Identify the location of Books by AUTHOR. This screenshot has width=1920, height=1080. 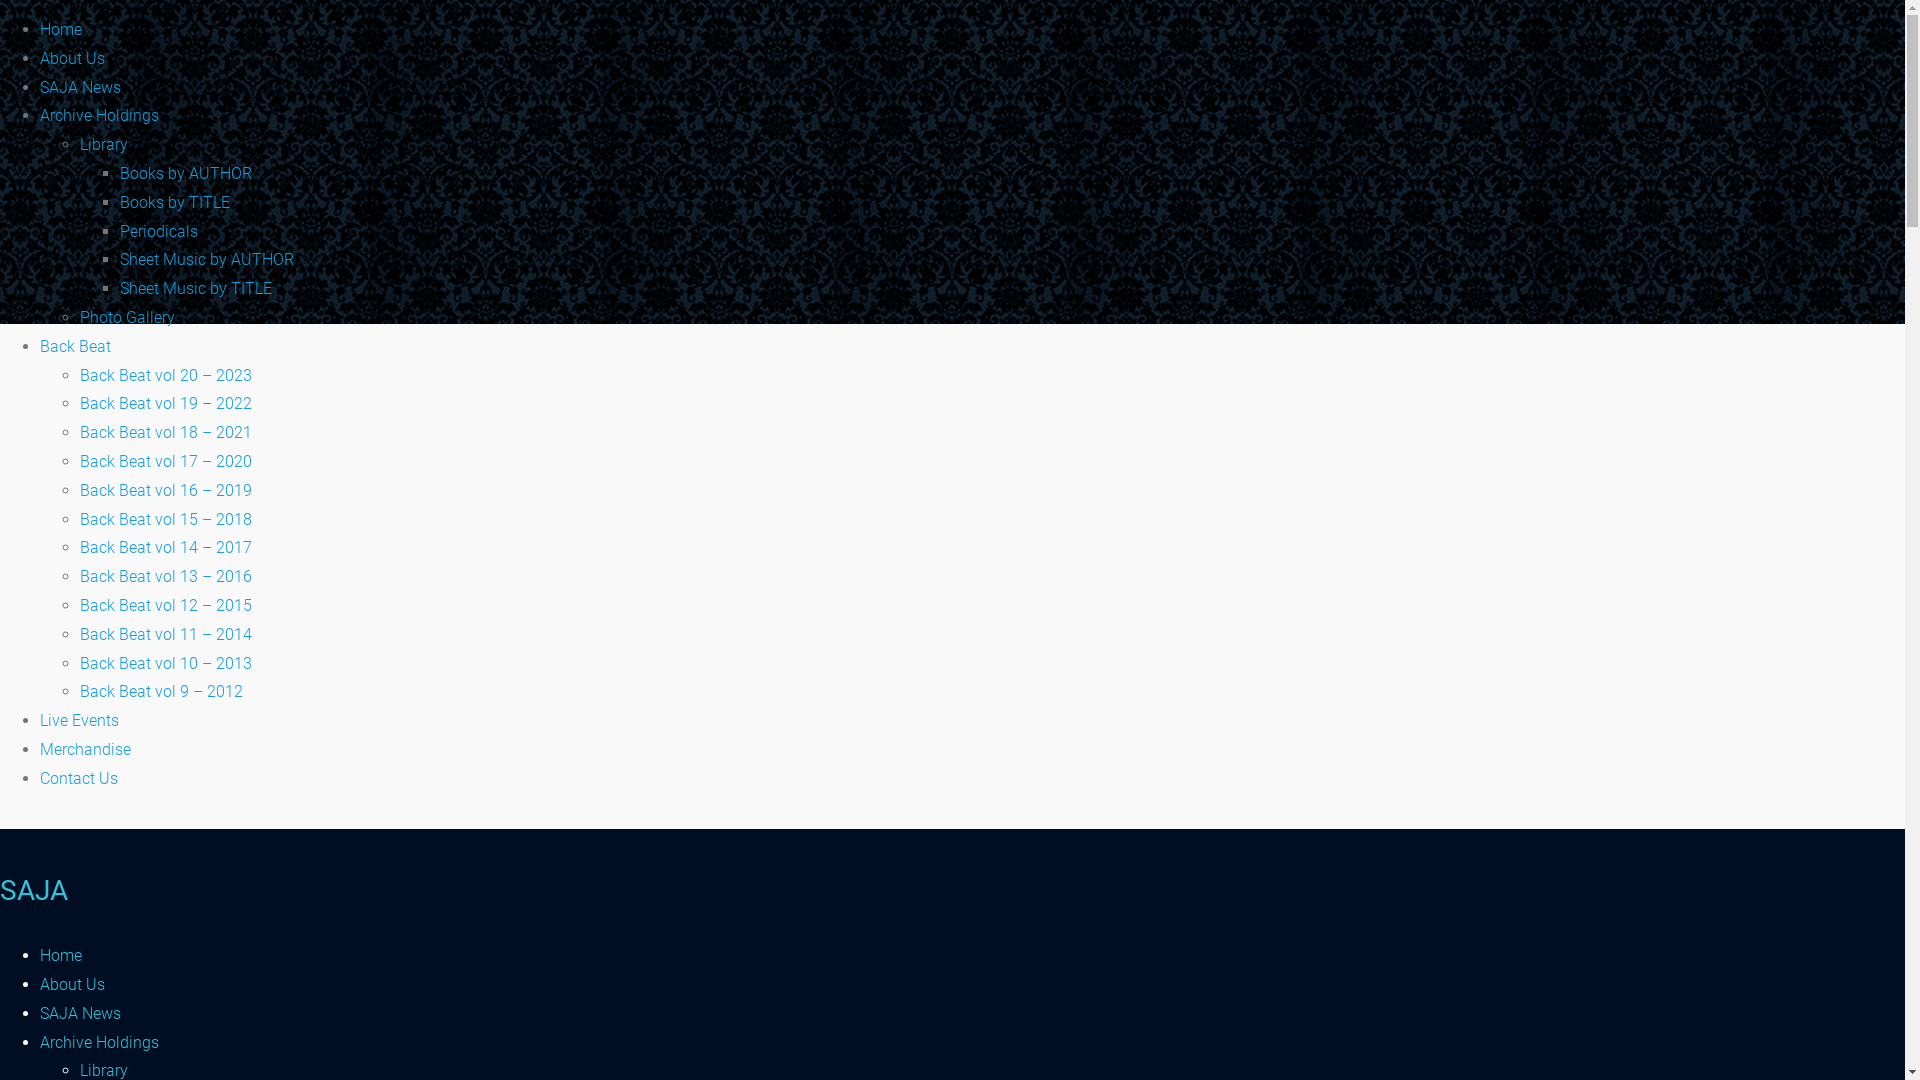
(186, 174).